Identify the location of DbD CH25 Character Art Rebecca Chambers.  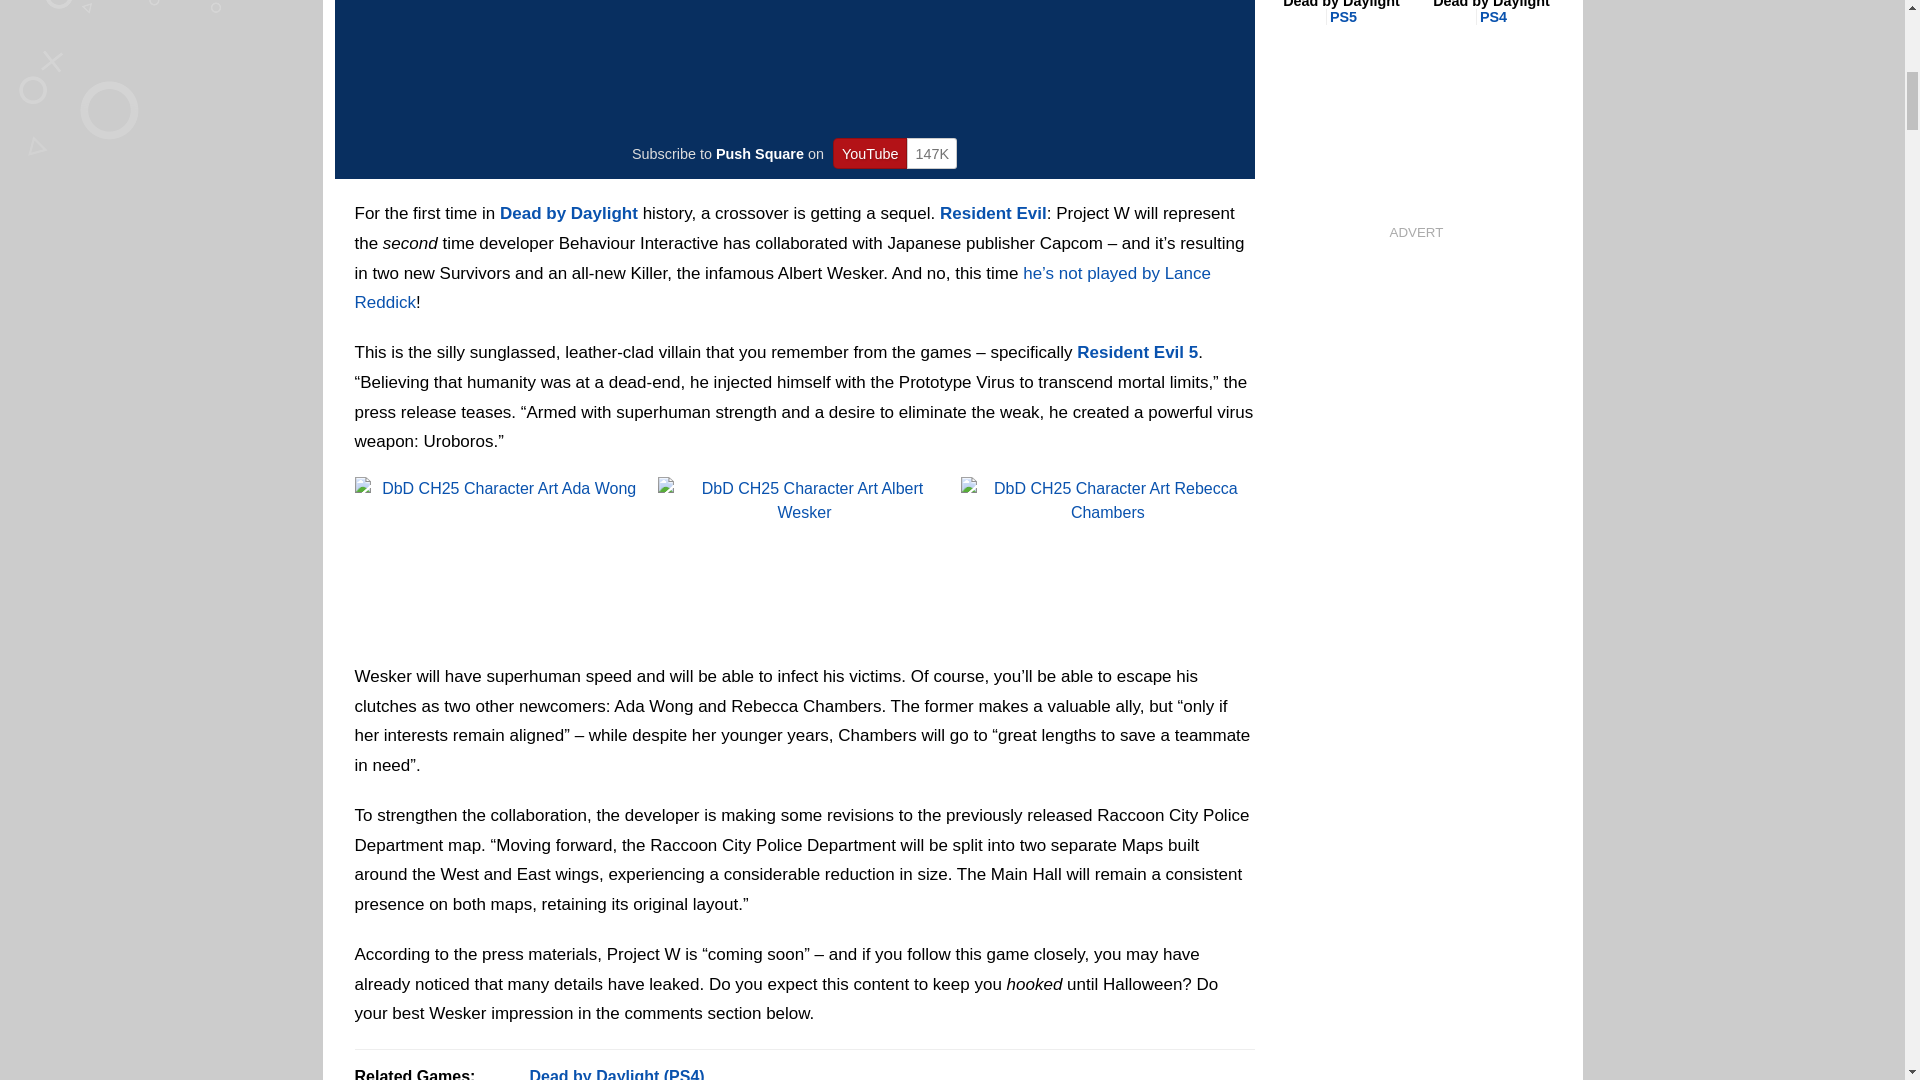
(1107, 559).